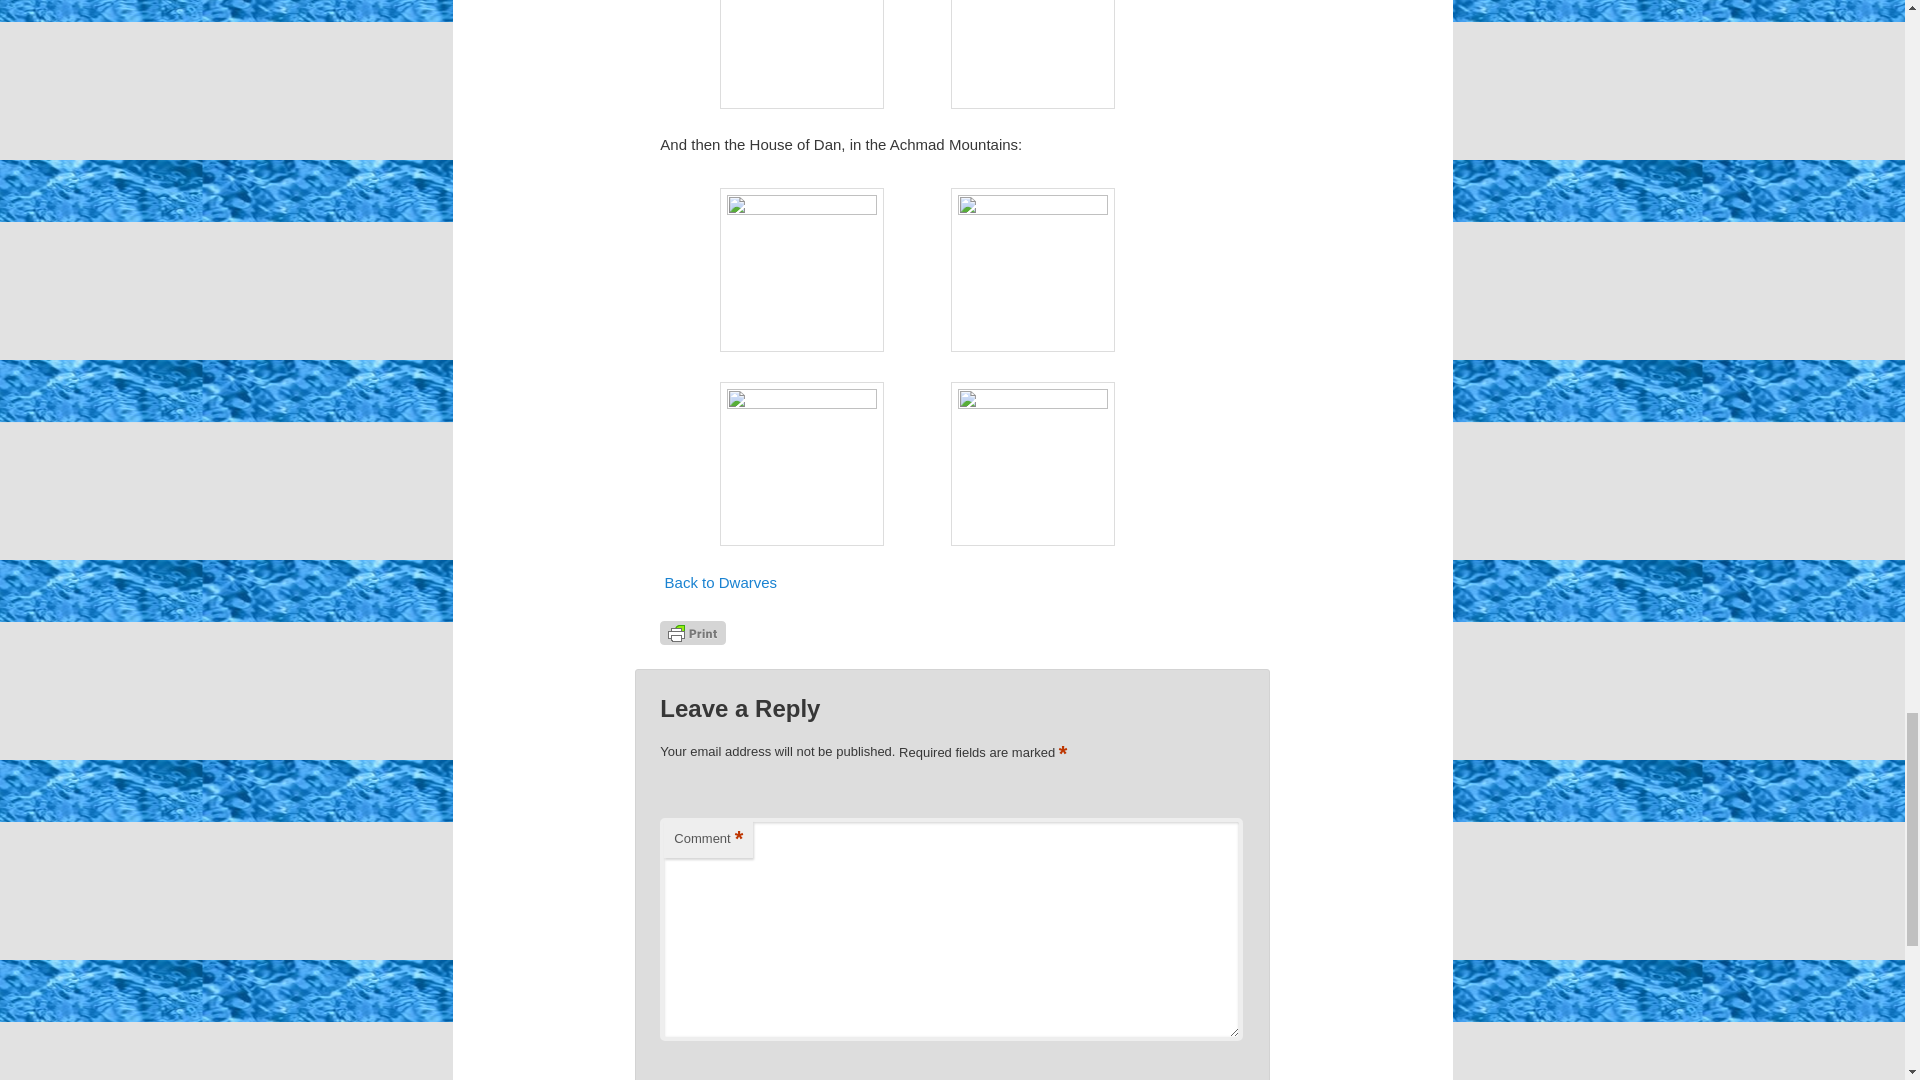 Image resolution: width=1920 pixels, height=1080 pixels. I want to click on dwarf king achmad root, so click(802, 270).